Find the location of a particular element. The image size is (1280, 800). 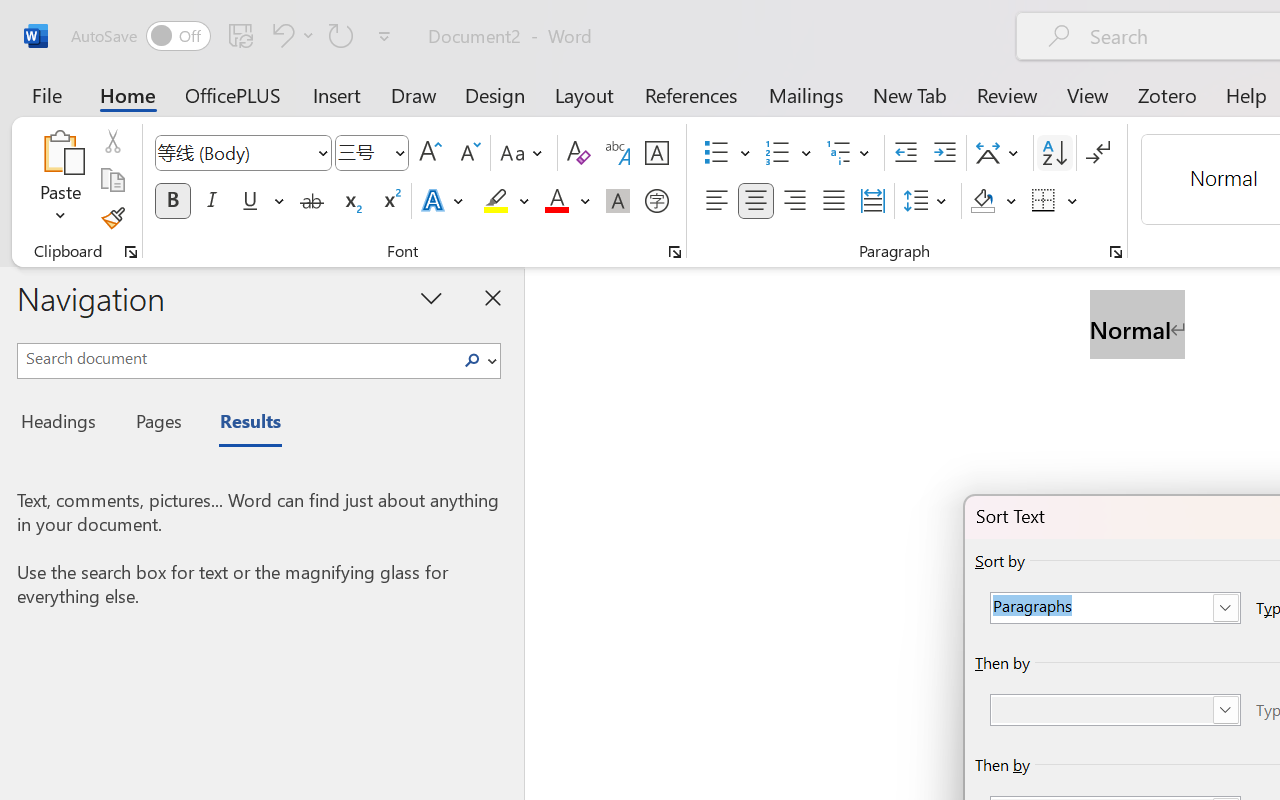

Undo Style is located at coordinates (280, 35).